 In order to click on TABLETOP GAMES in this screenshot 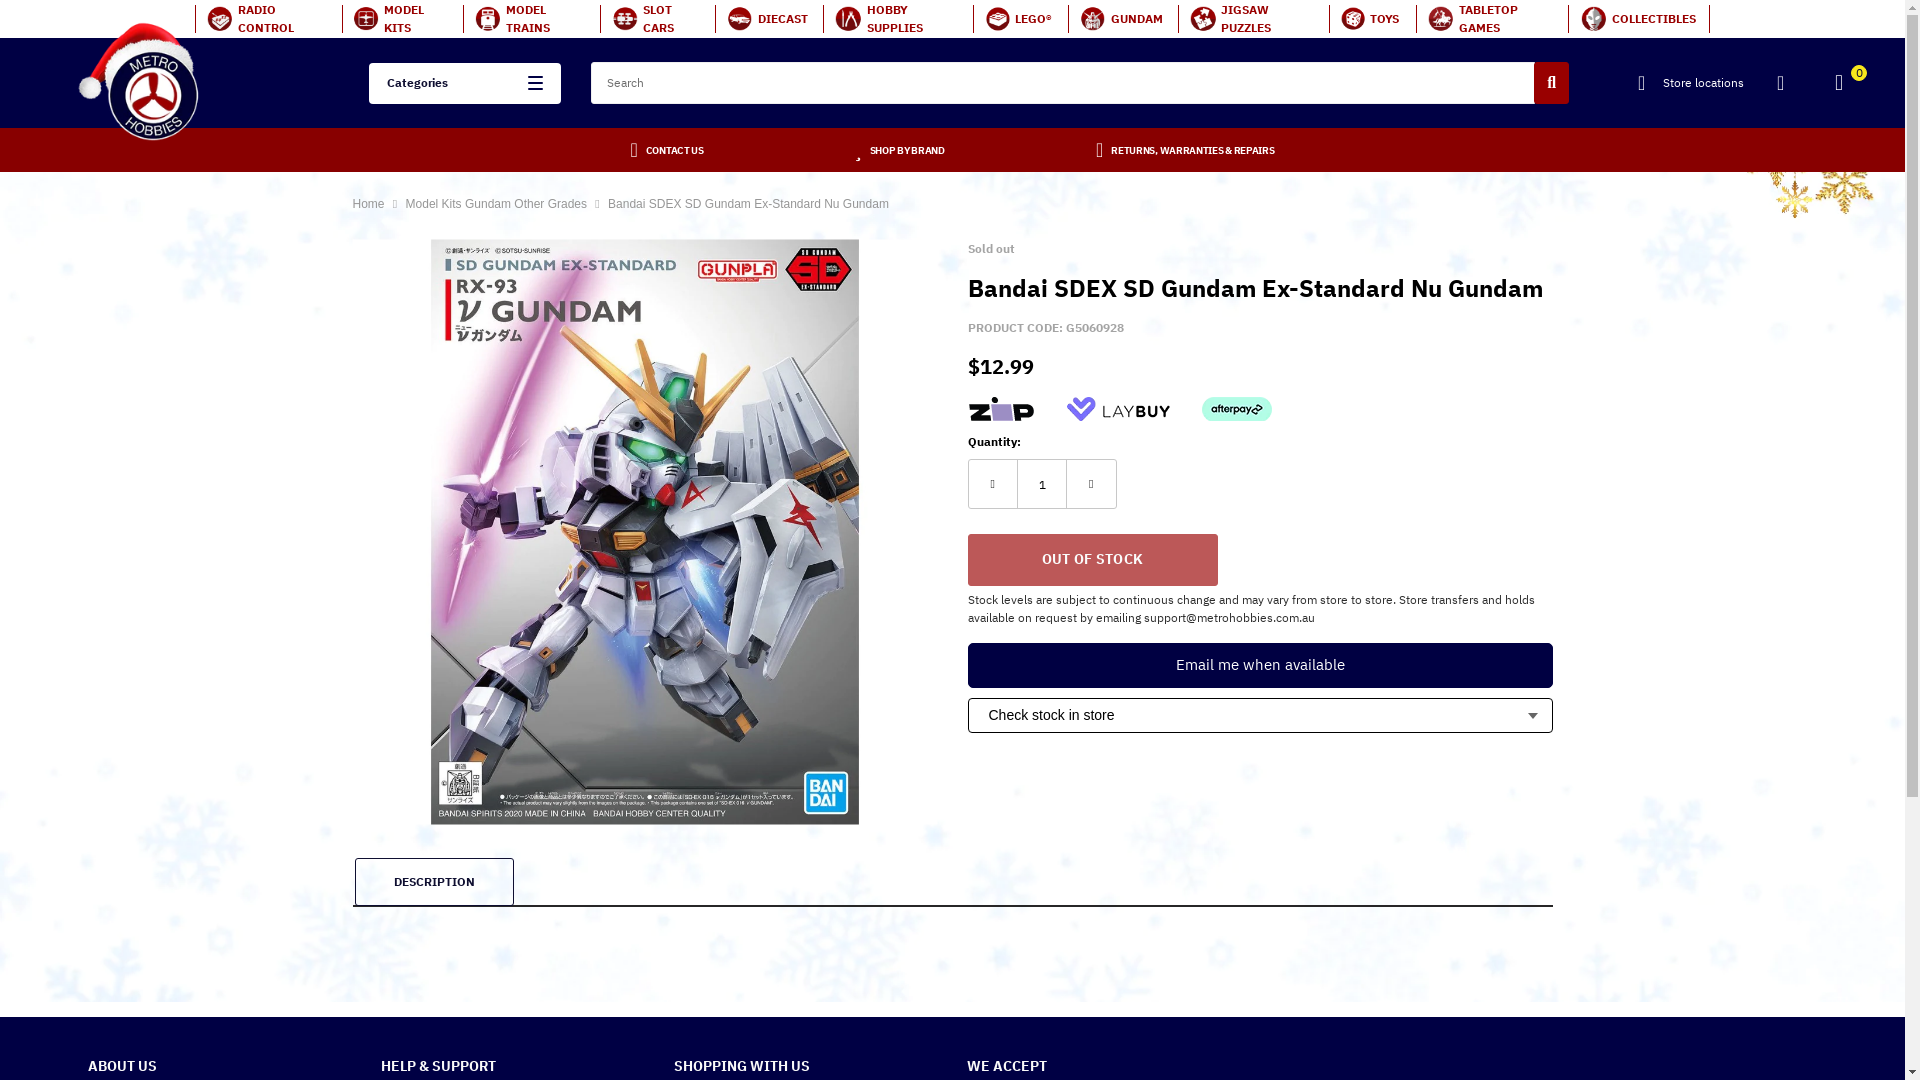, I will do `click(1492, 19)`.